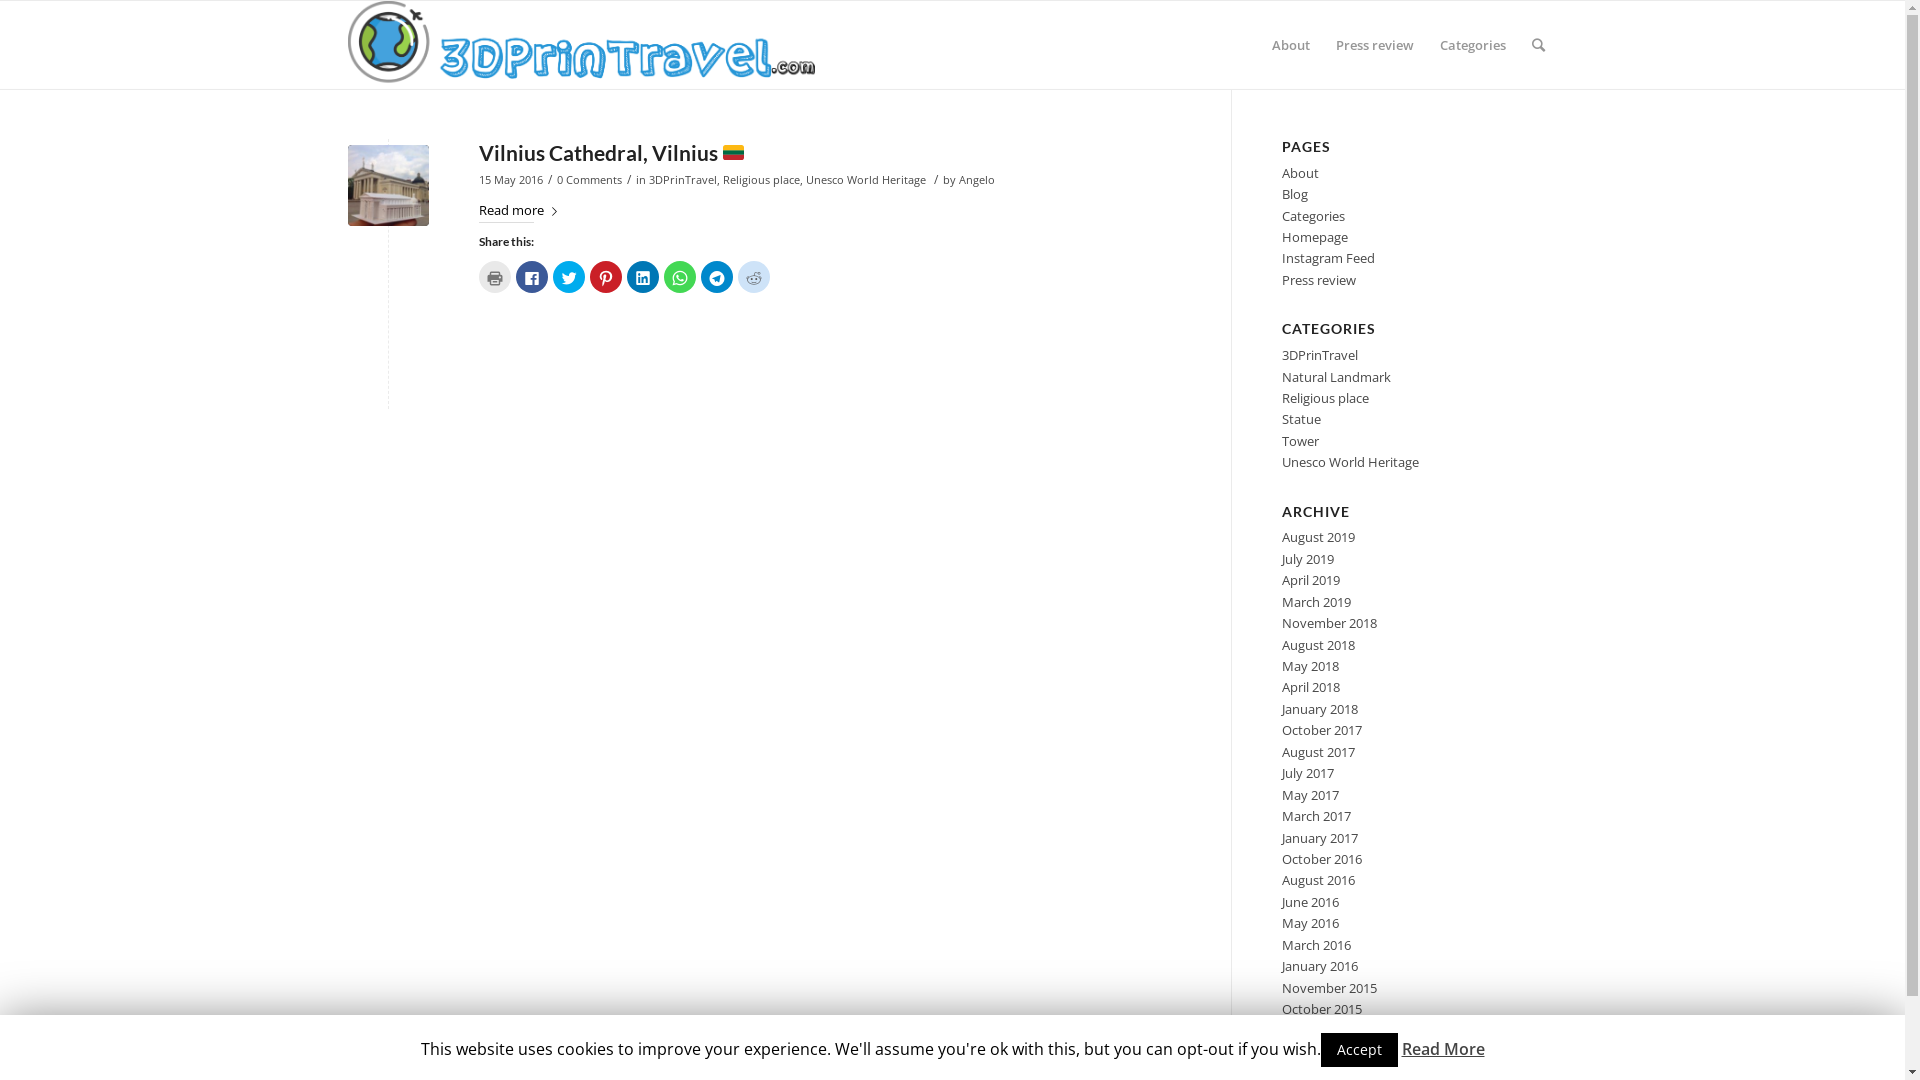 This screenshot has height=1080, width=1920. What do you see at coordinates (760, 180) in the screenshot?
I see `Religious place` at bounding box center [760, 180].